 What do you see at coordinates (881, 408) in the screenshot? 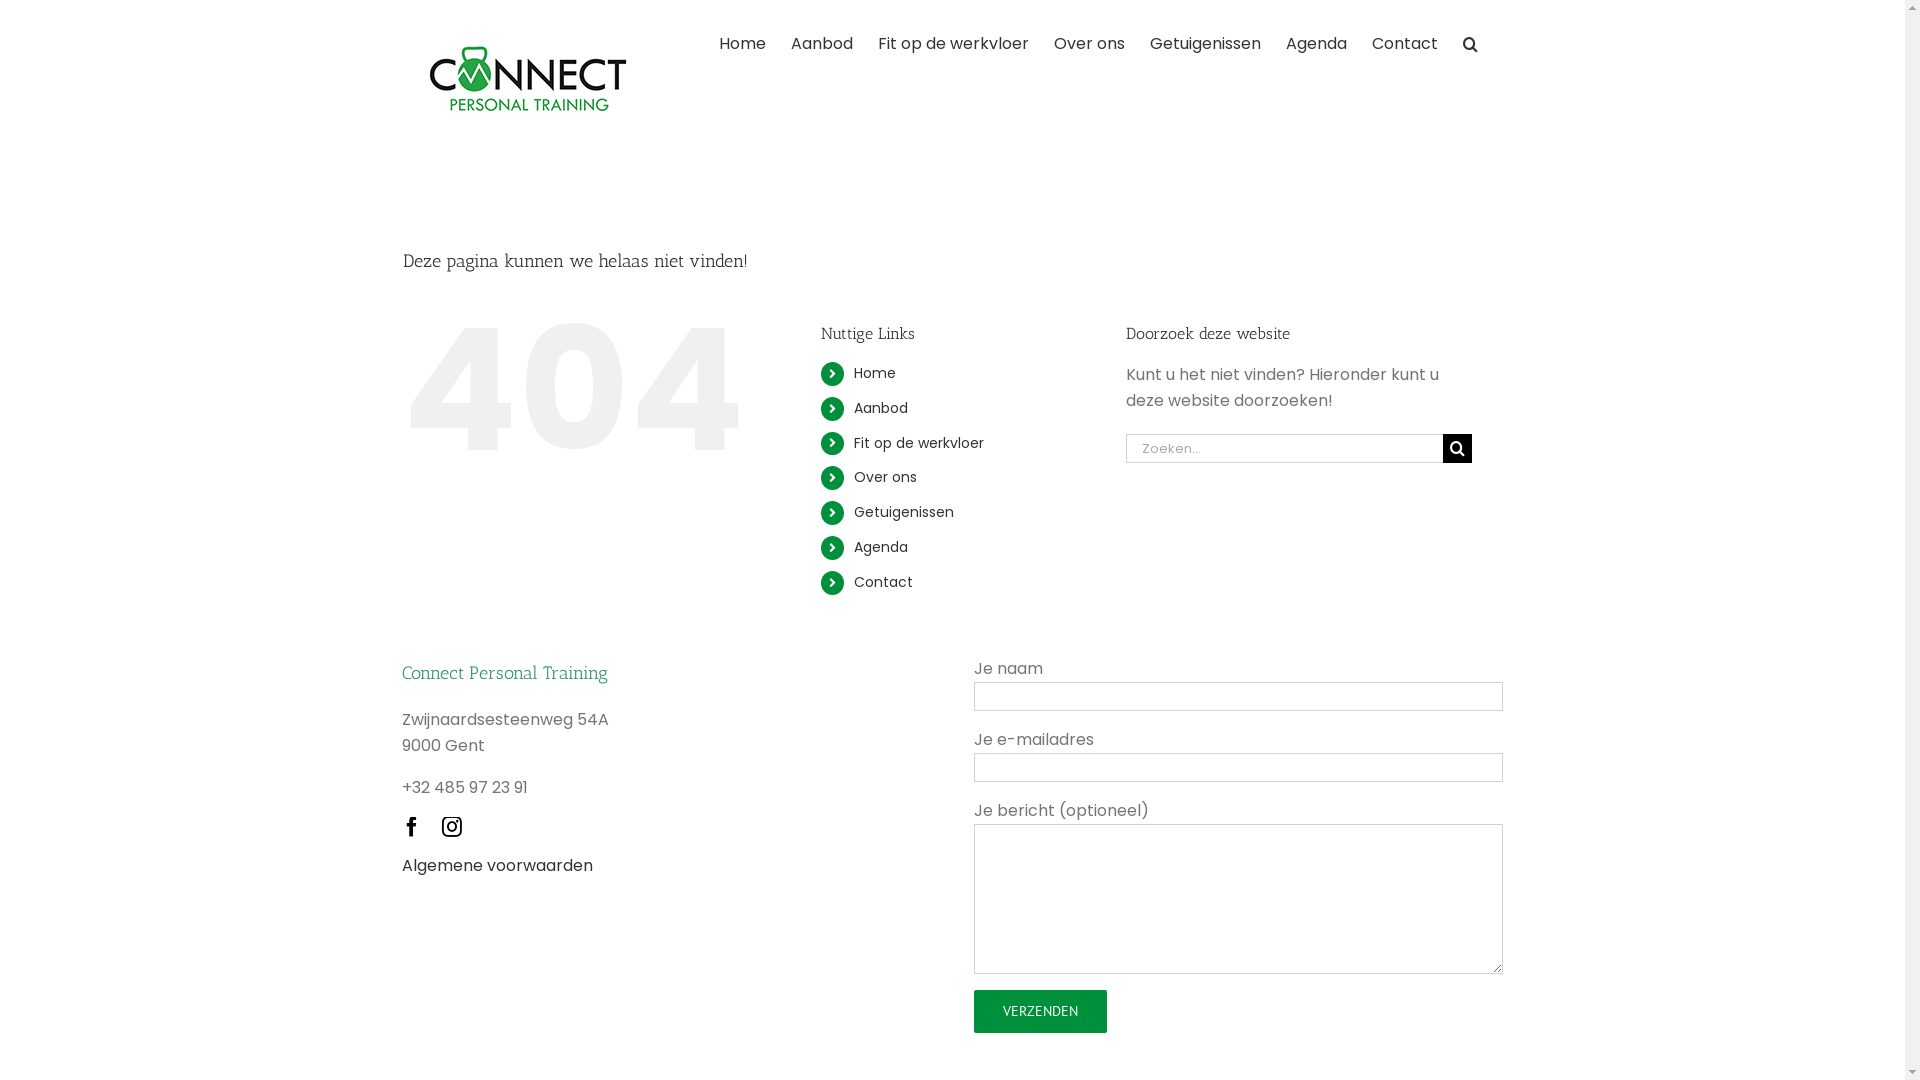
I see `Aanbod` at bounding box center [881, 408].